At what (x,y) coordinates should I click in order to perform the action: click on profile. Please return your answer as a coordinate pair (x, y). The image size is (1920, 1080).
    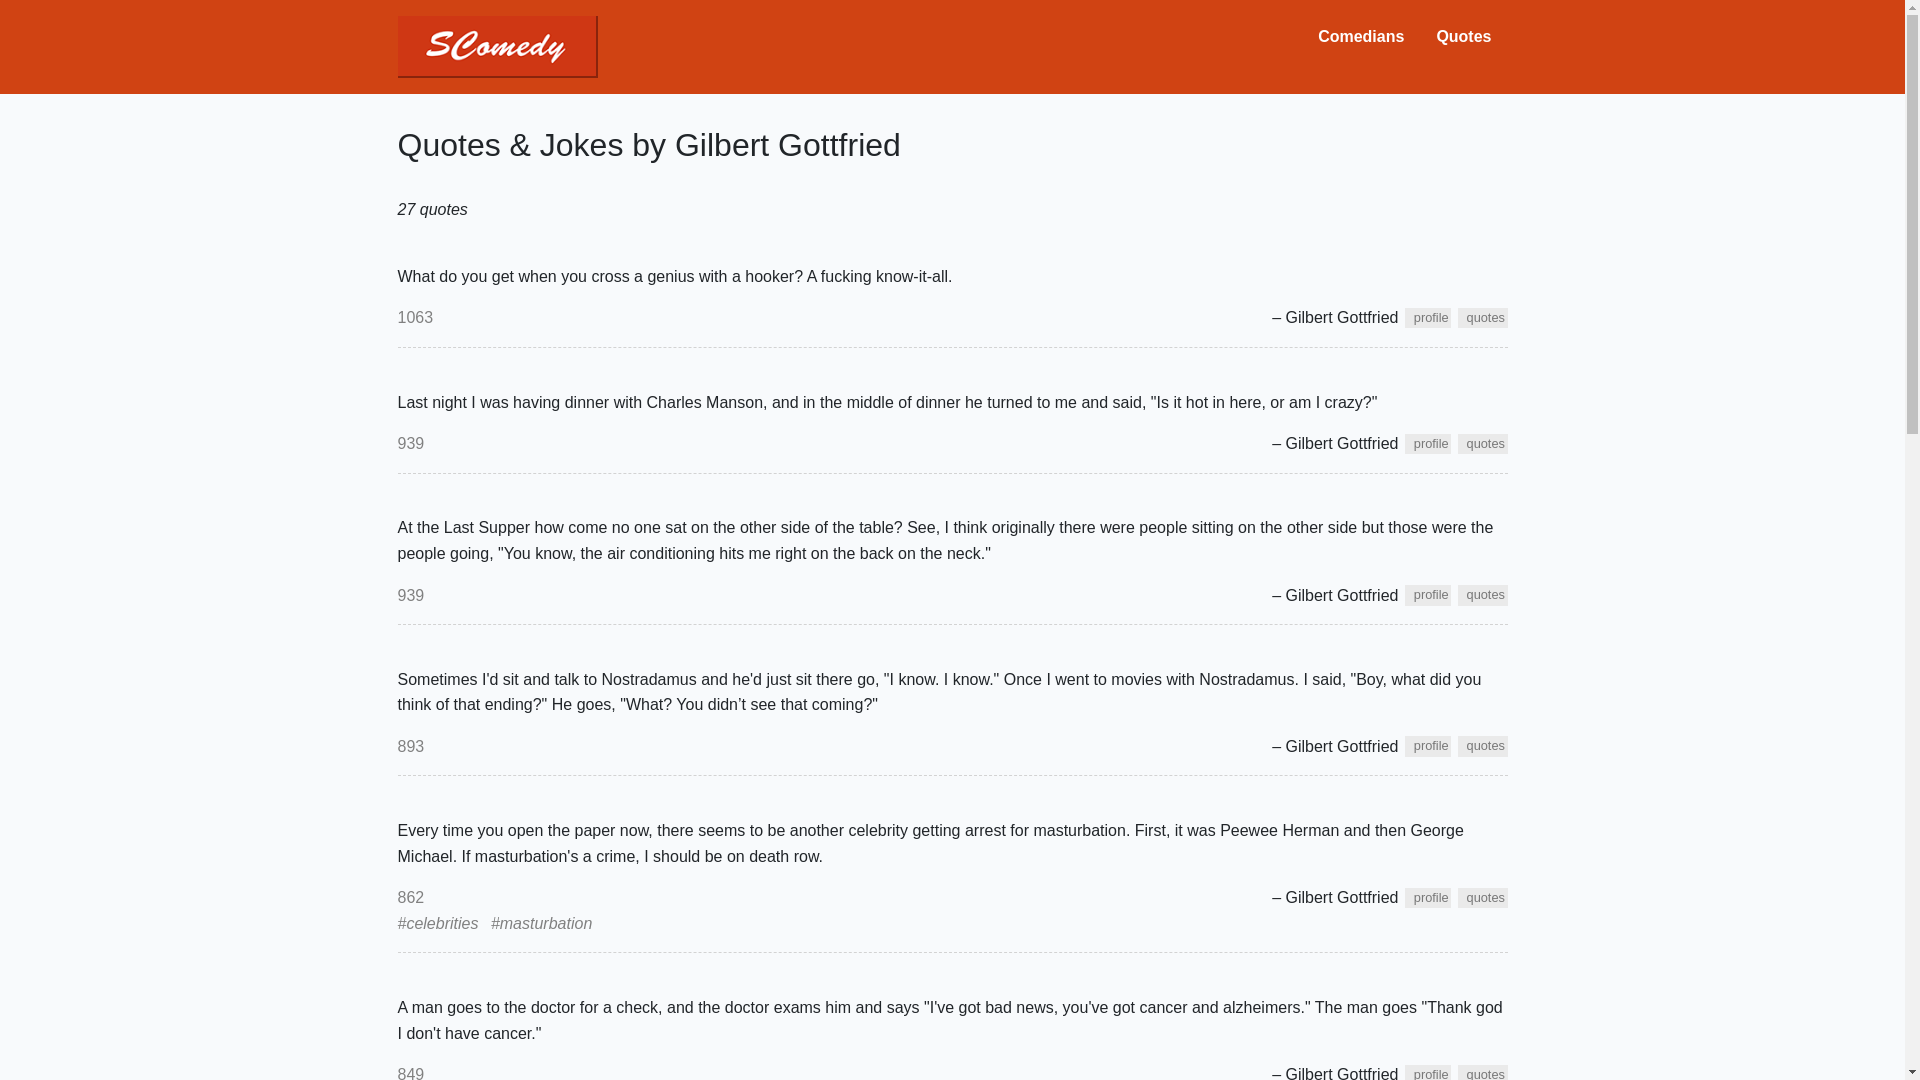
    Looking at the image, I should click on (1428, 746).